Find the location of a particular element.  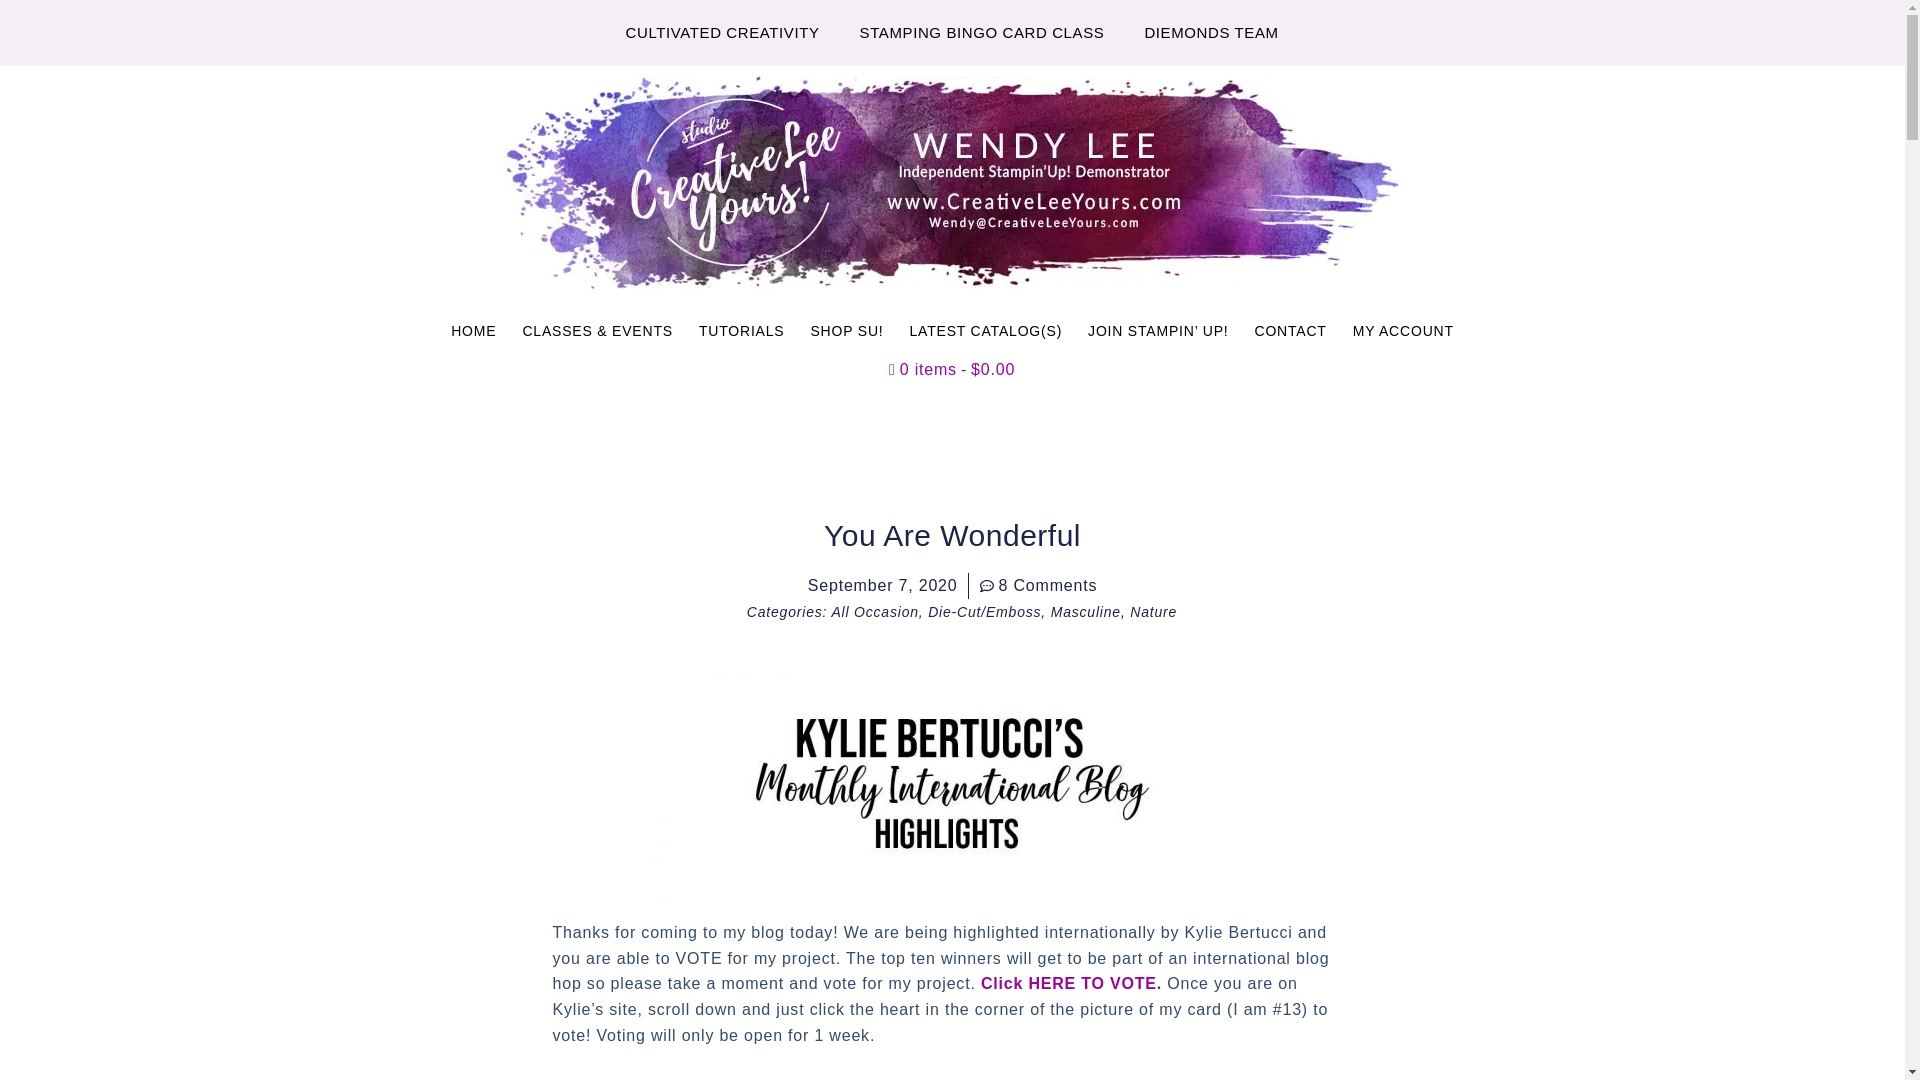

CULTIVATED CREATIVITY is located at coordinates (723, 32).